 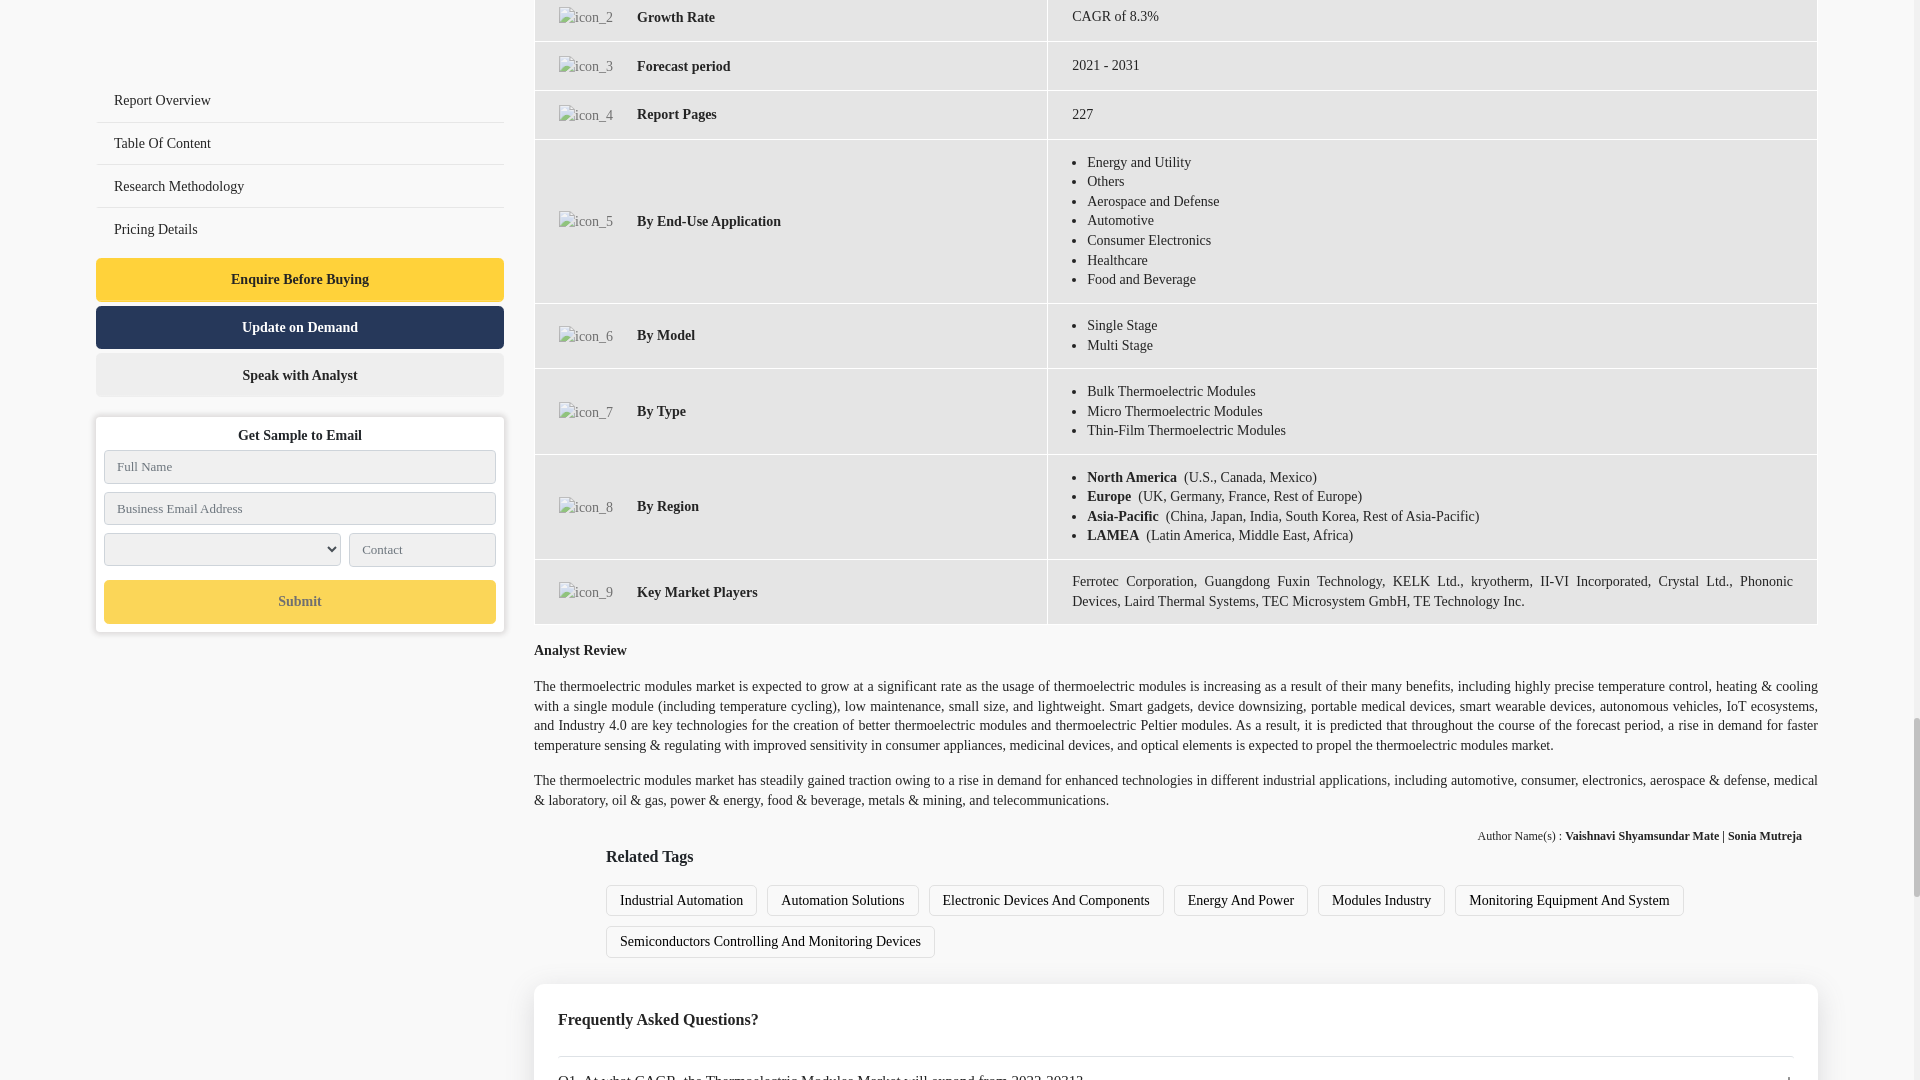 What do you see at coordinates (681, 900) in the screenshot?
I see `Industrial Automation` at bounding box center [681, 900].